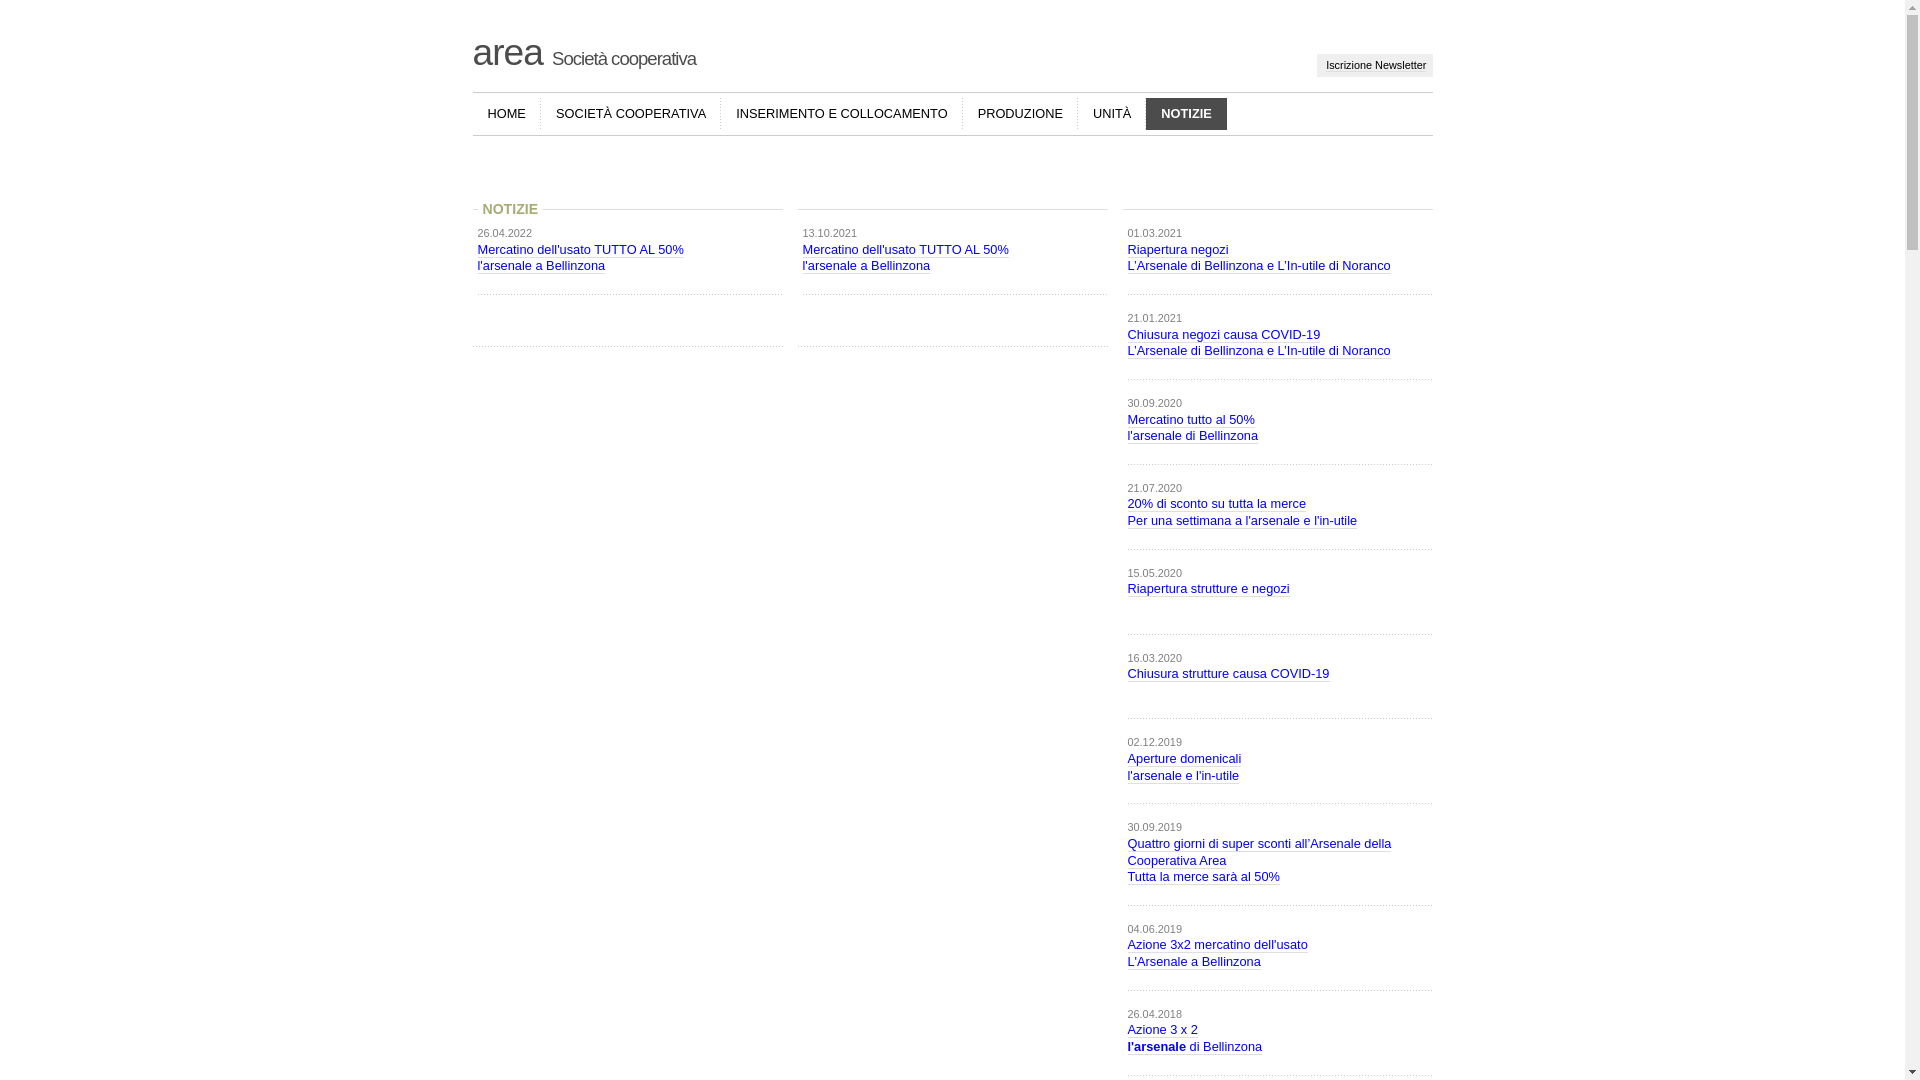  What do you see at coordinates (1209, 589) in the screenshot?
I see `Riapertura strutture e negozi` at bounding box center [1209, 589].